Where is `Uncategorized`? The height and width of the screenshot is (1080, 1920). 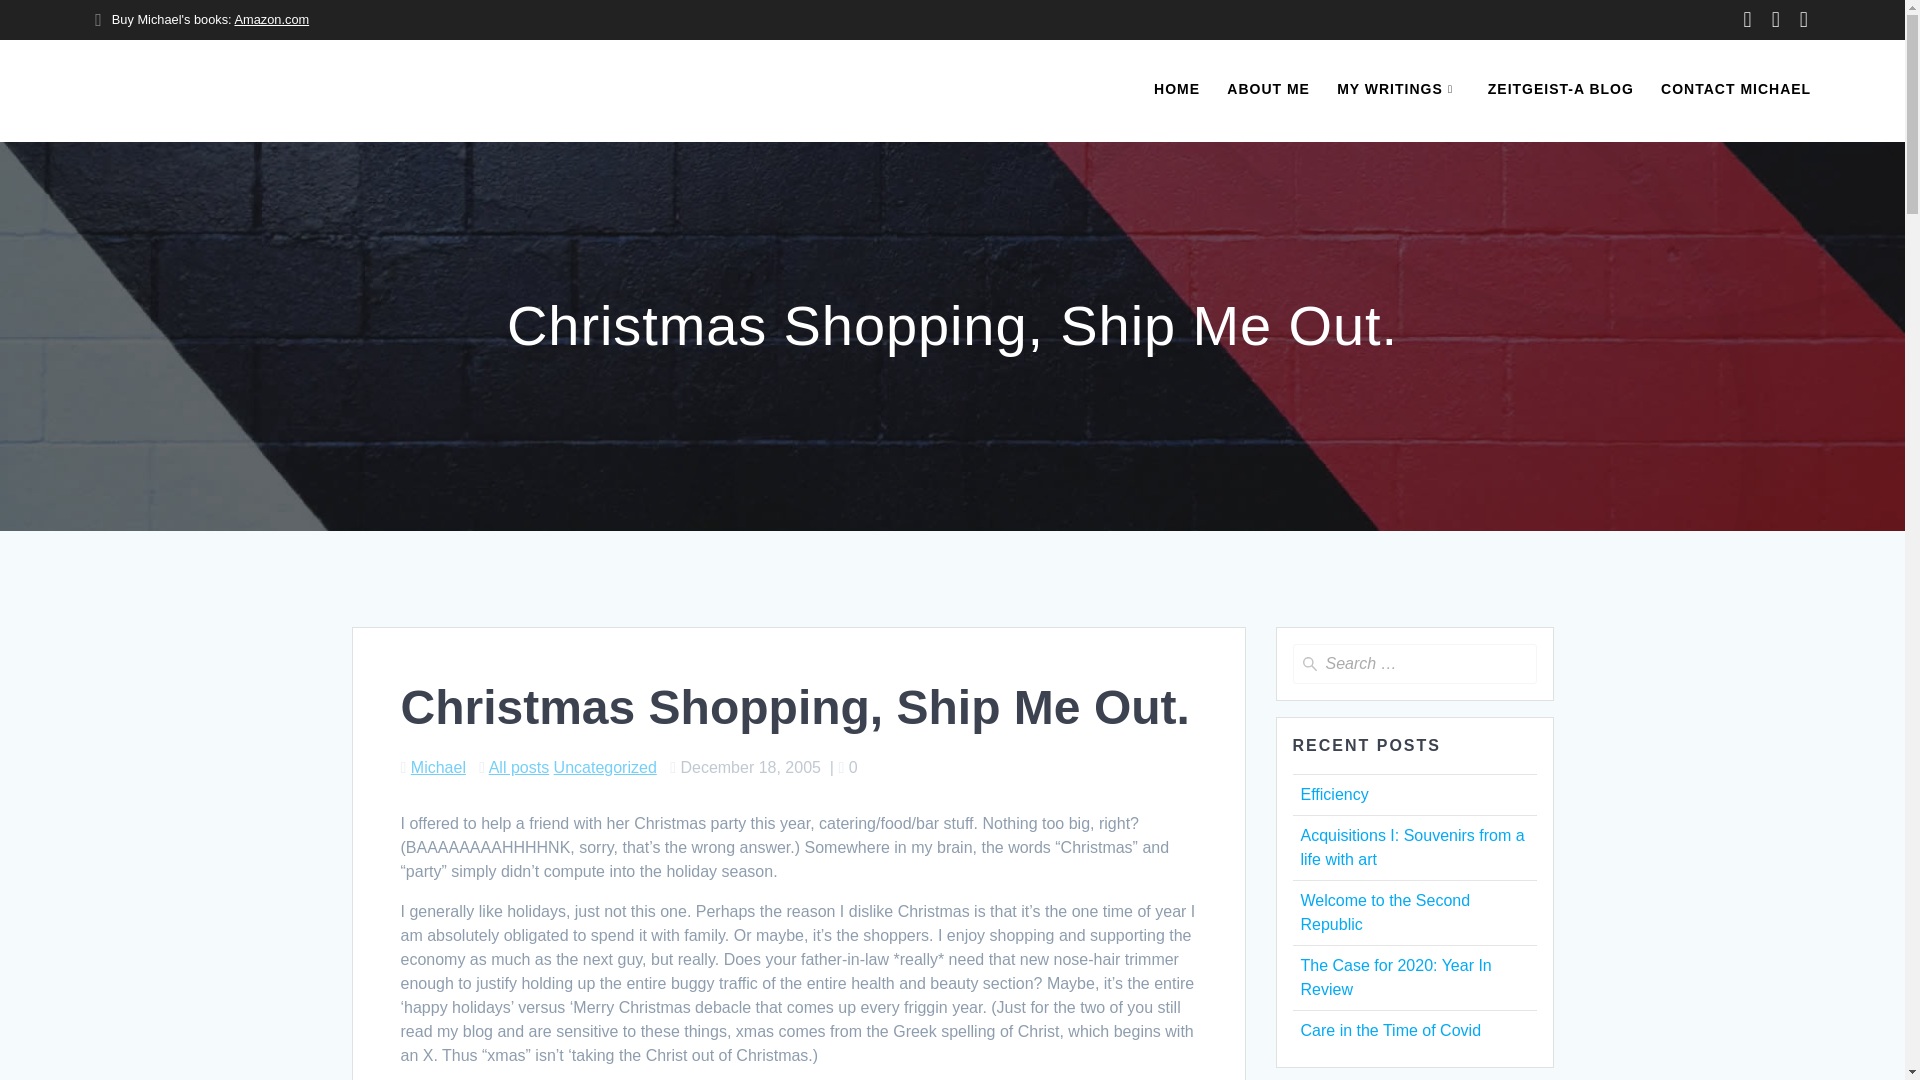
Uncategorized is located at coordinates (605, 768).